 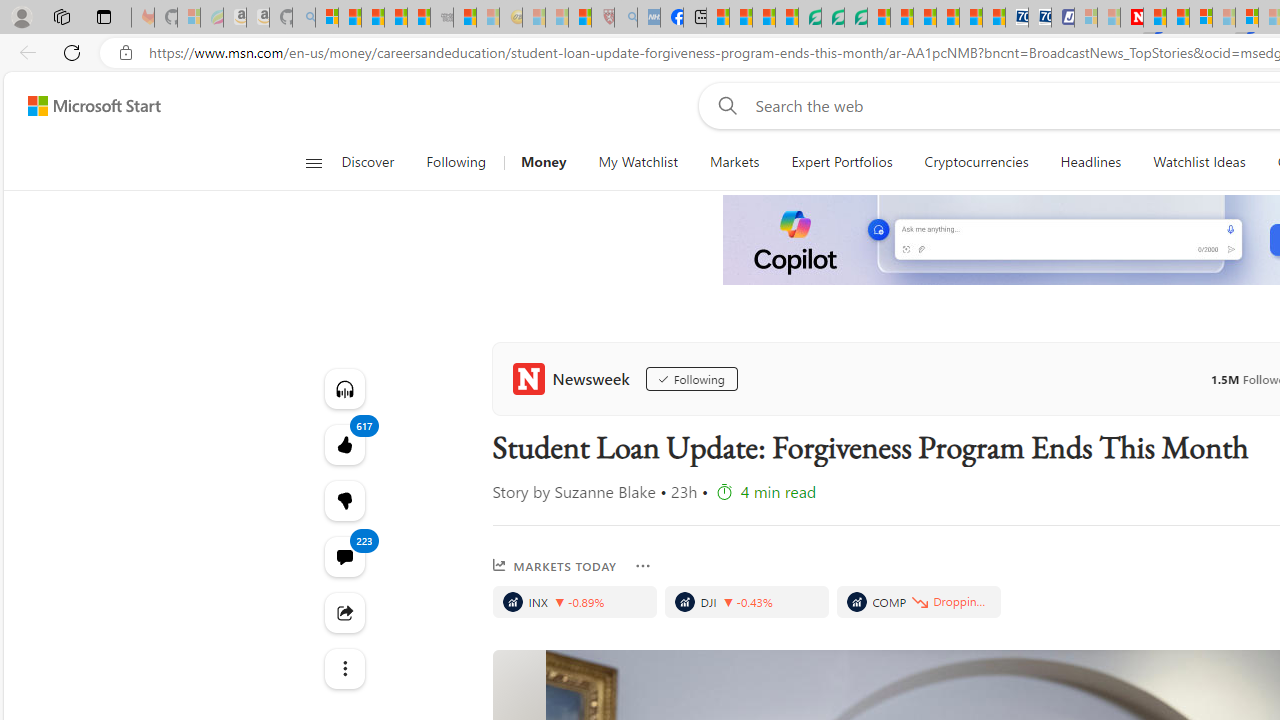 What do you see at coordinates (1178, 18) in the screenshot?
I see `14 Common Myths Debunked By Scientific Facts` at bounding box center [1178, 18].